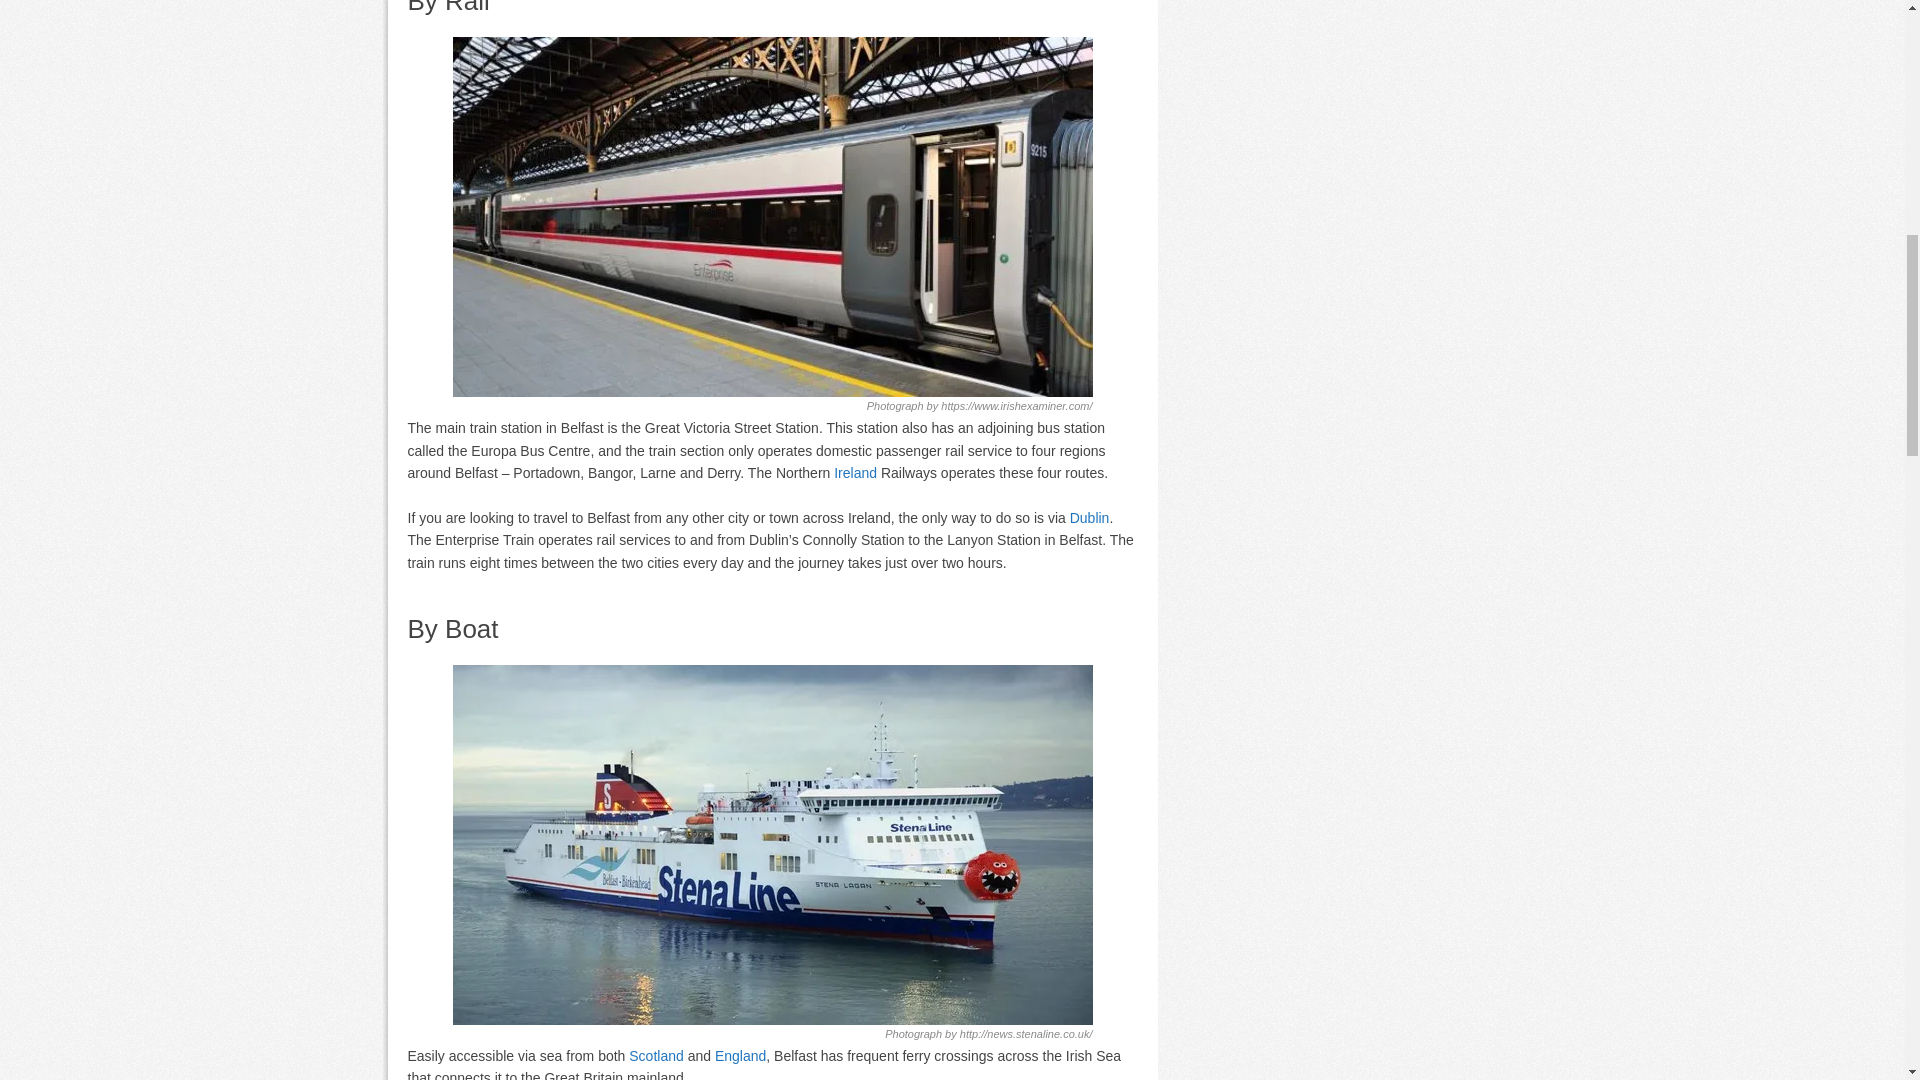 The width and height of the screenshot is (1920, 1080). Describe the element at coordinates (772, 216) in the screenshot. I see `By Rail:  How To Reach Belfast` at that location.